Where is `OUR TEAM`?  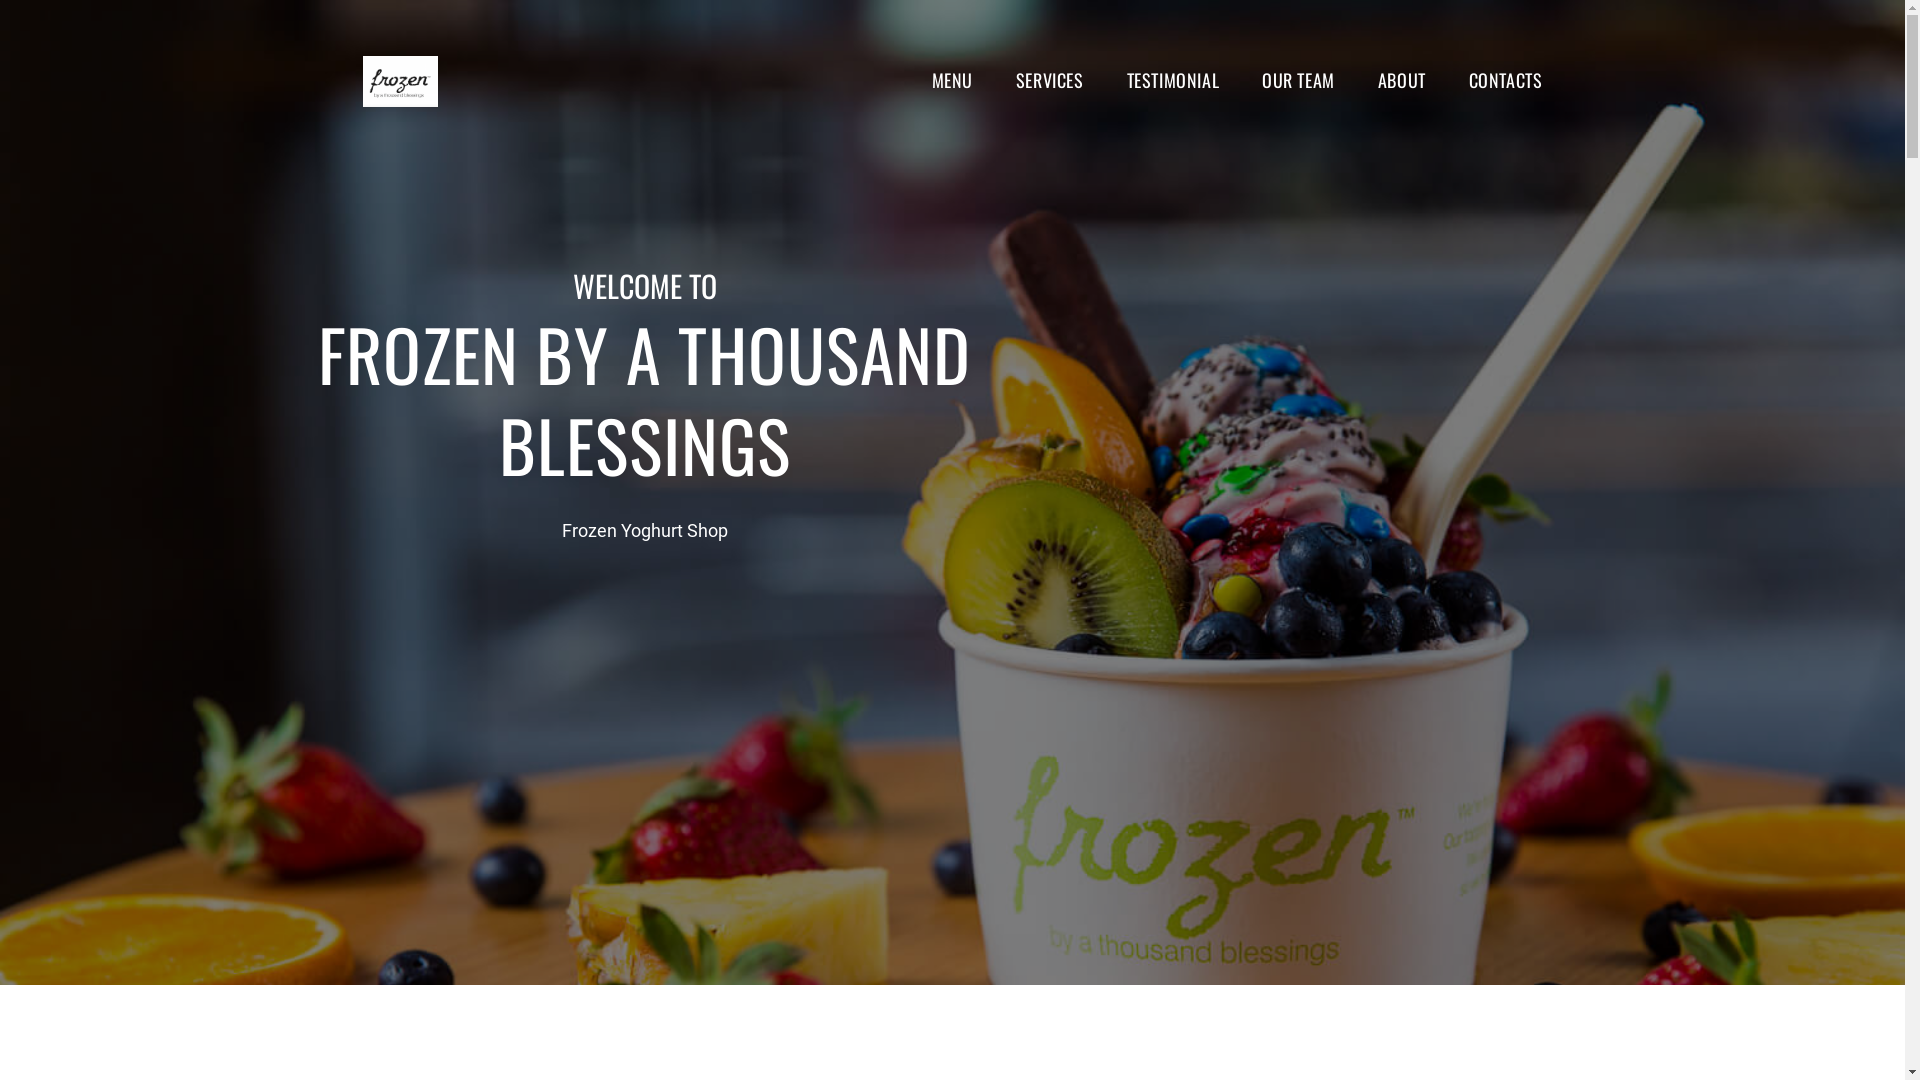
OUR TEAM is located at coordinates (1298, 80).